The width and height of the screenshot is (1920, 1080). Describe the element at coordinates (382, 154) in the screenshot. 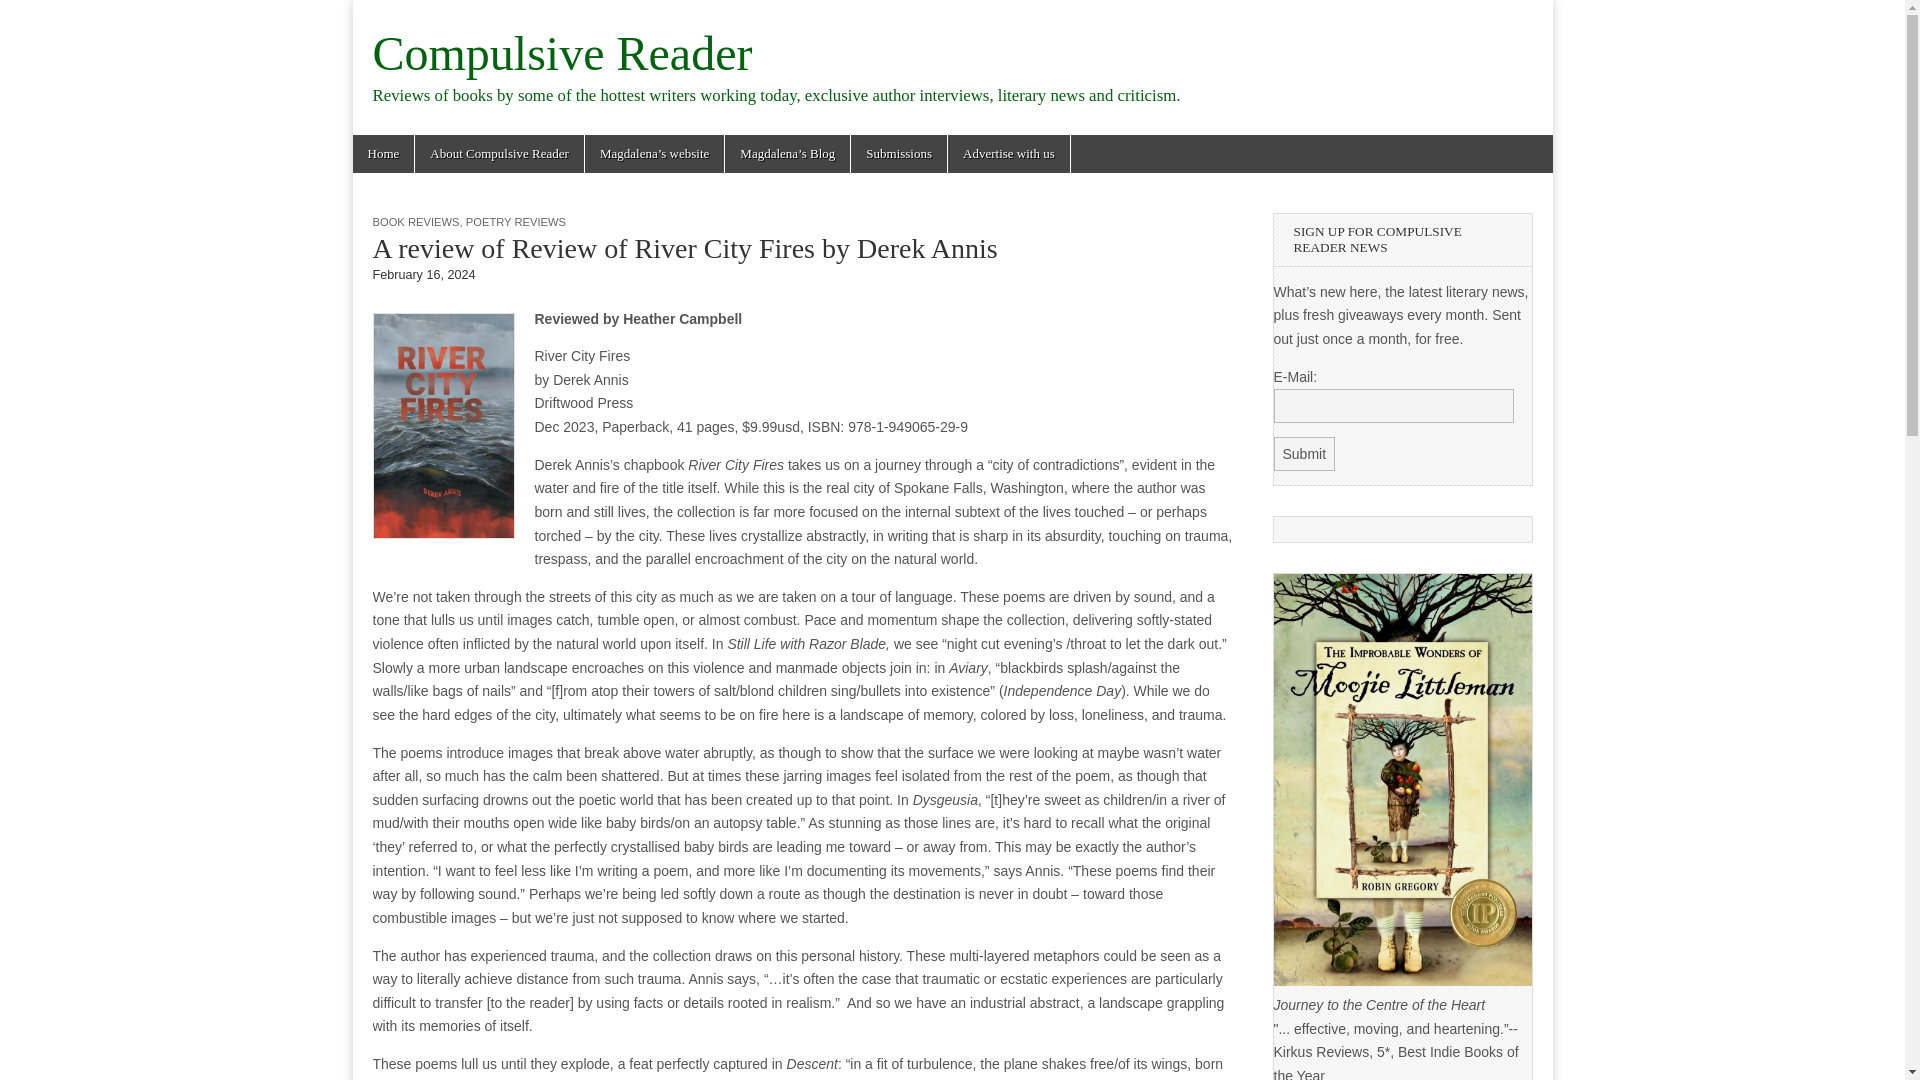

I see `Home` at that location.